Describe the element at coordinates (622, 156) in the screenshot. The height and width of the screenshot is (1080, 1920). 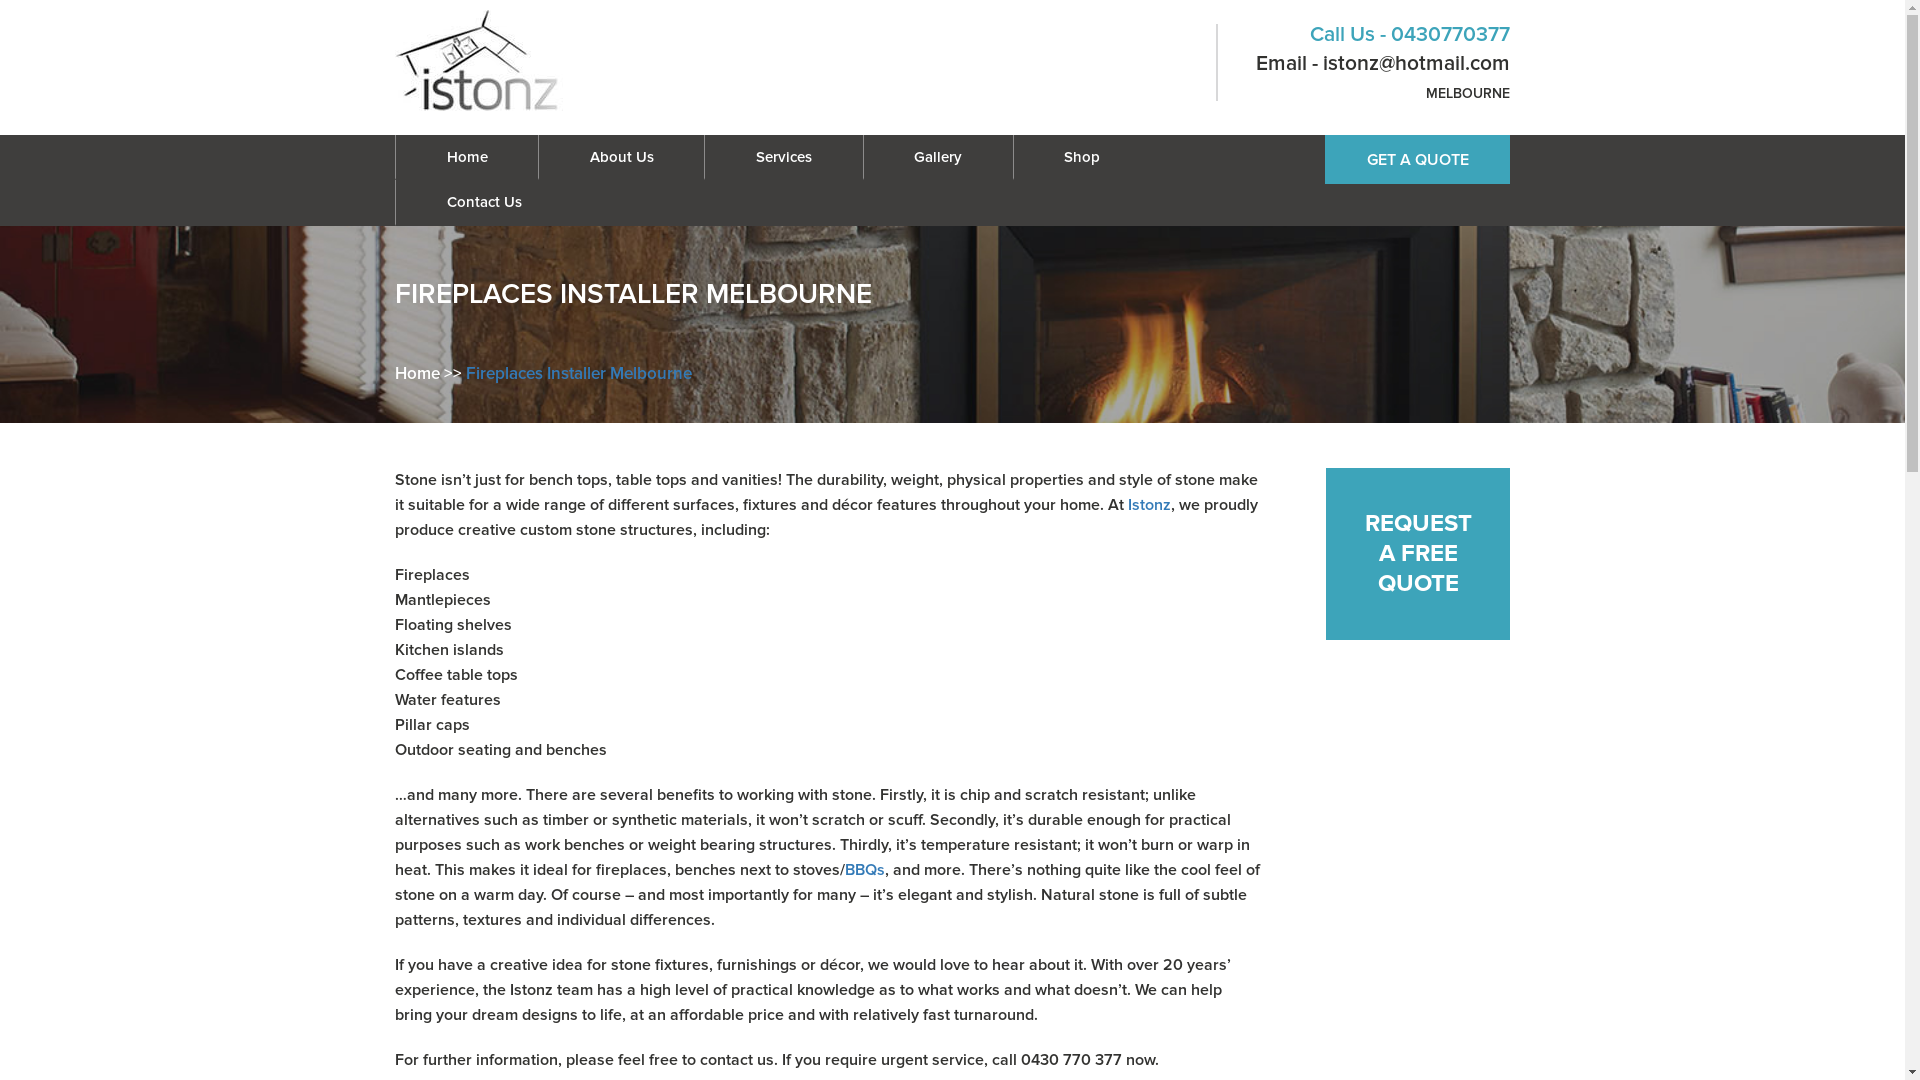
I see `About Us` at that location.